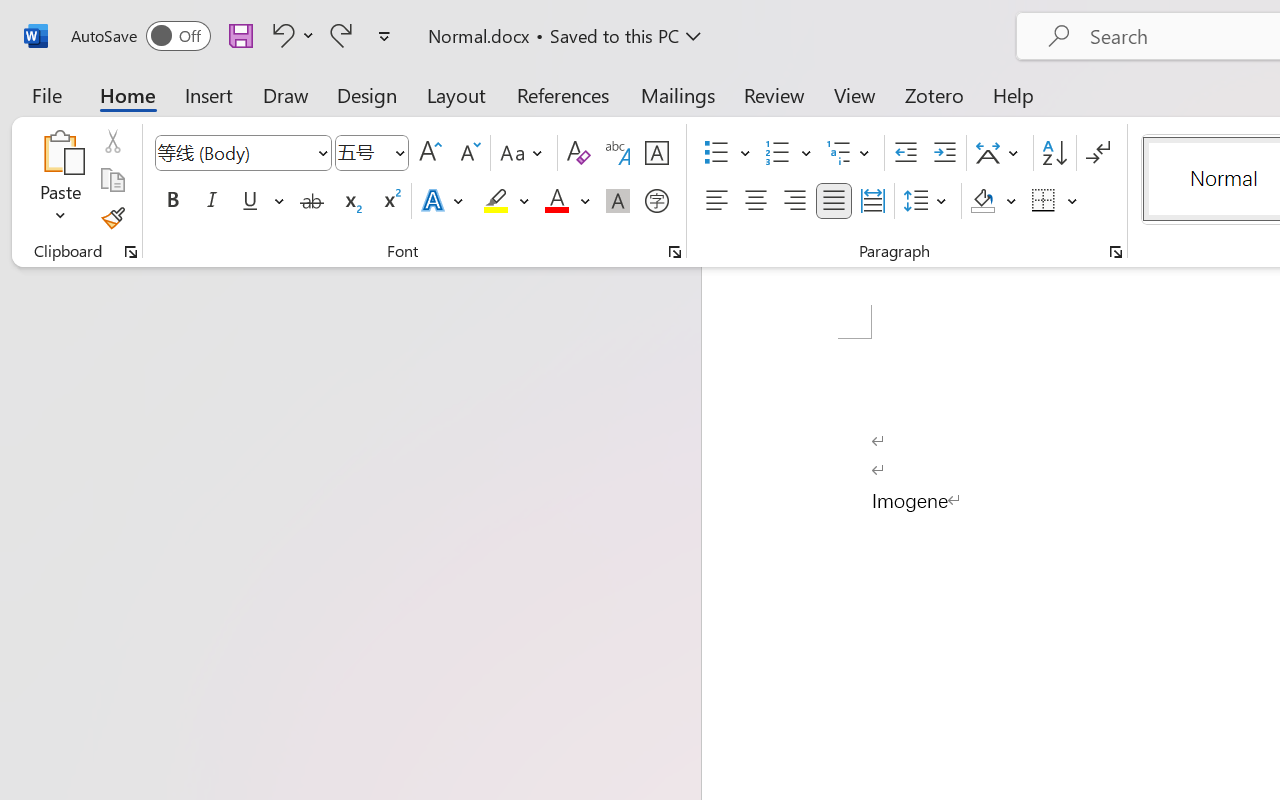  I want to click on Paragraph..., so click(1115, 252).